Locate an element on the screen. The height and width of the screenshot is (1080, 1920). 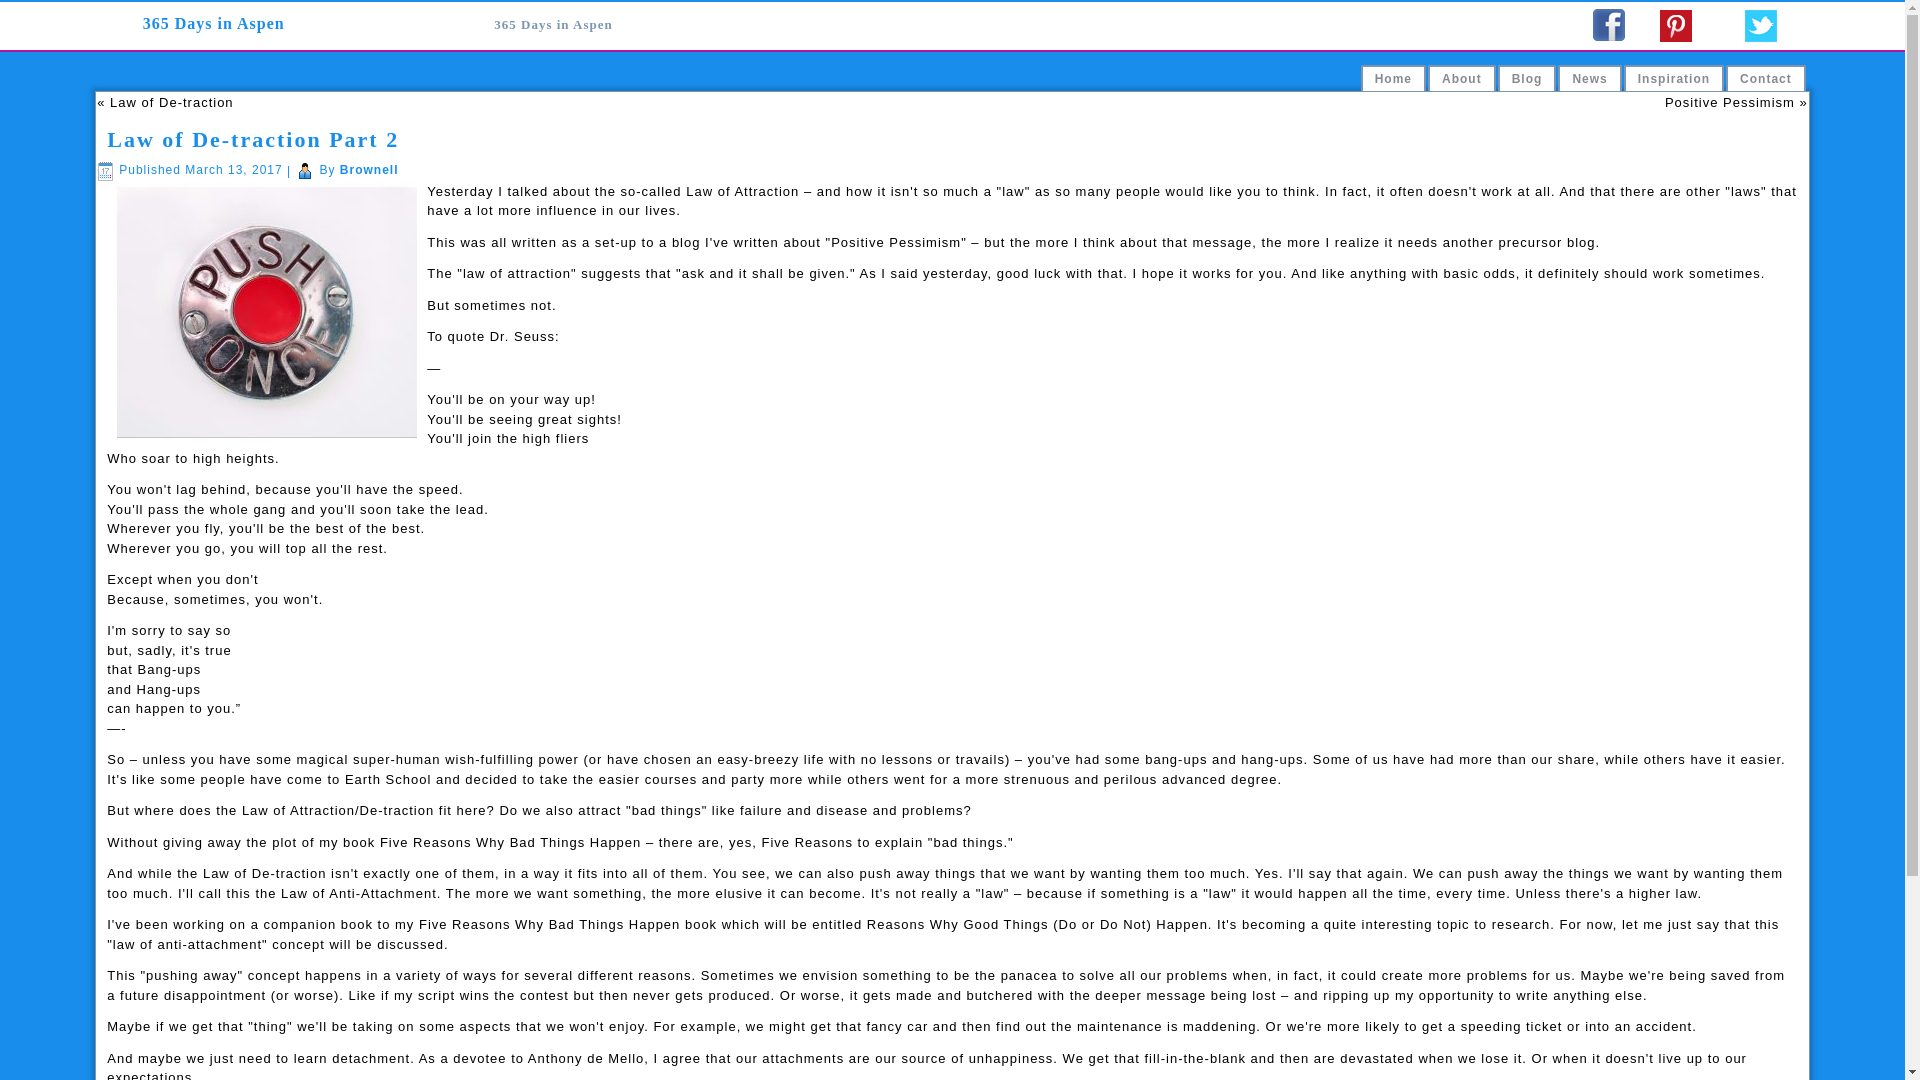
About is located at coordinates (1462, 78).